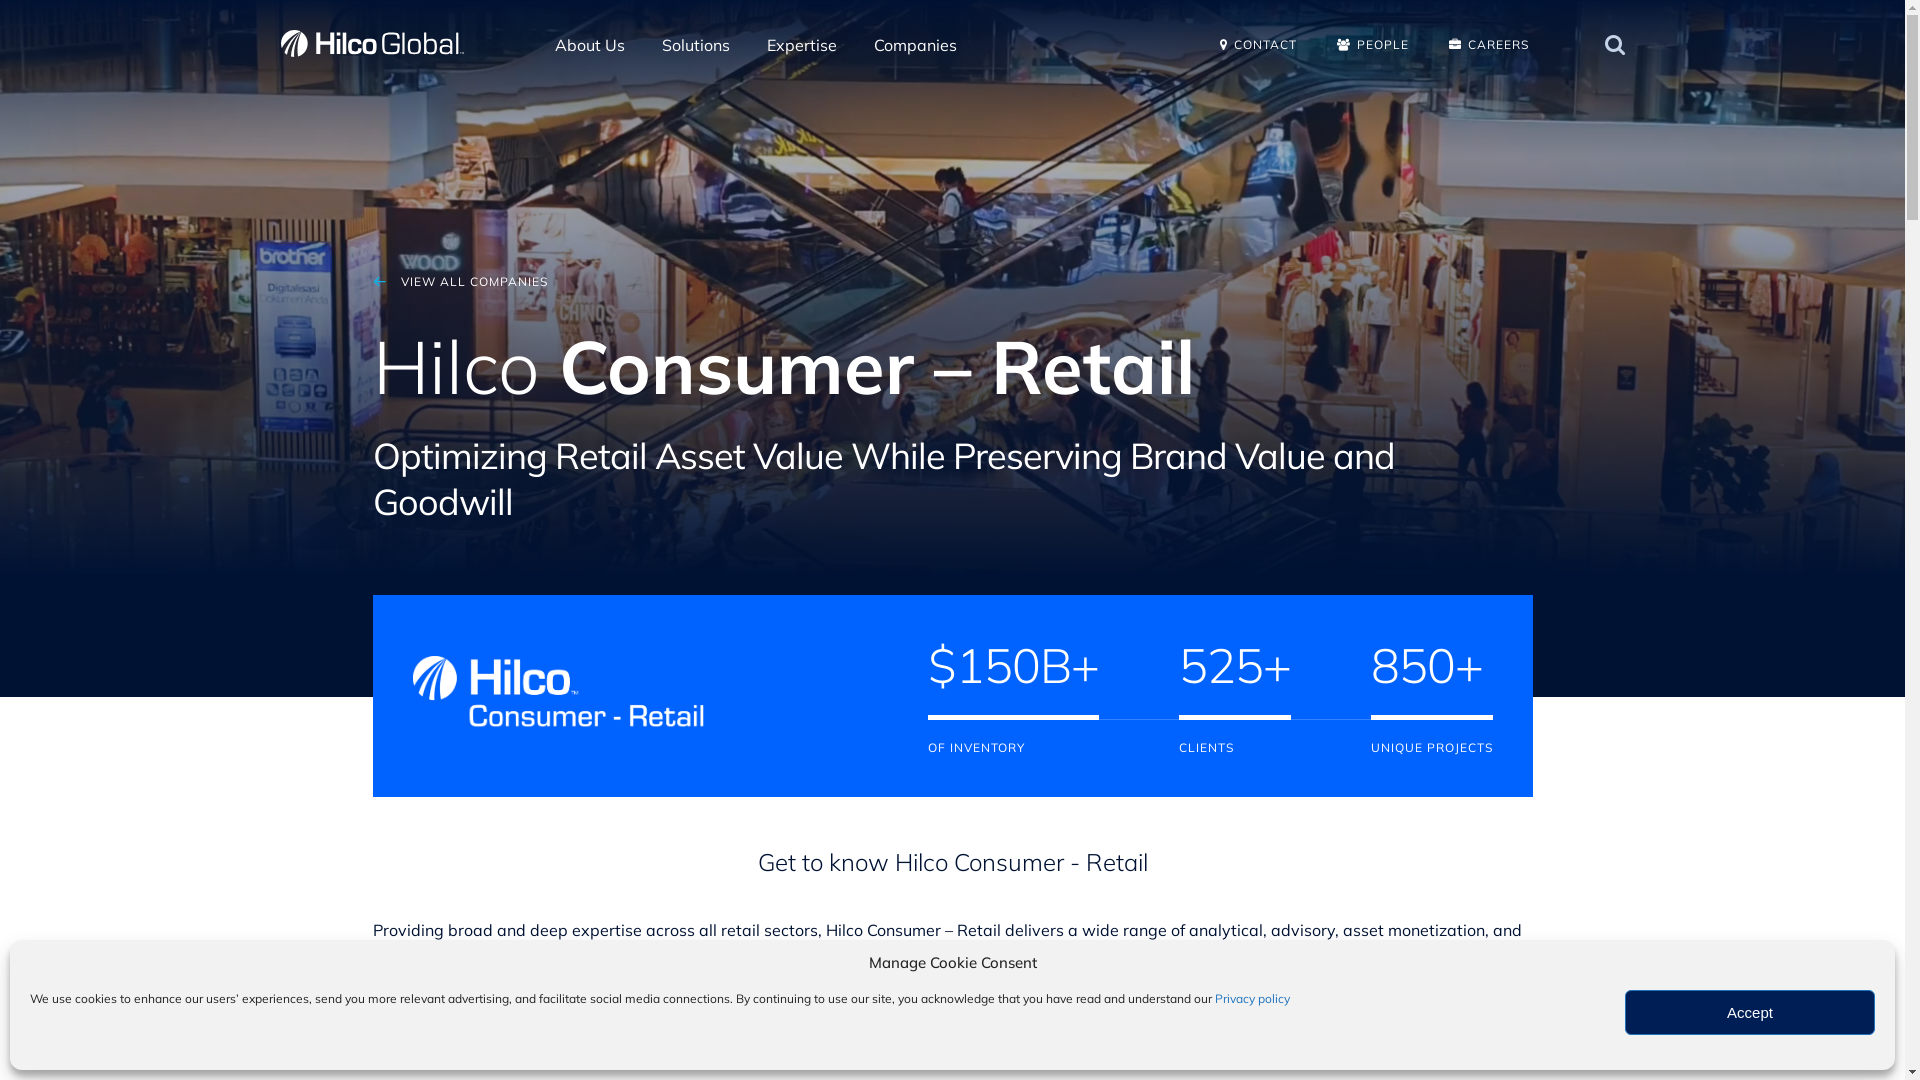  I want to click on Expertise, so click(802, 64).